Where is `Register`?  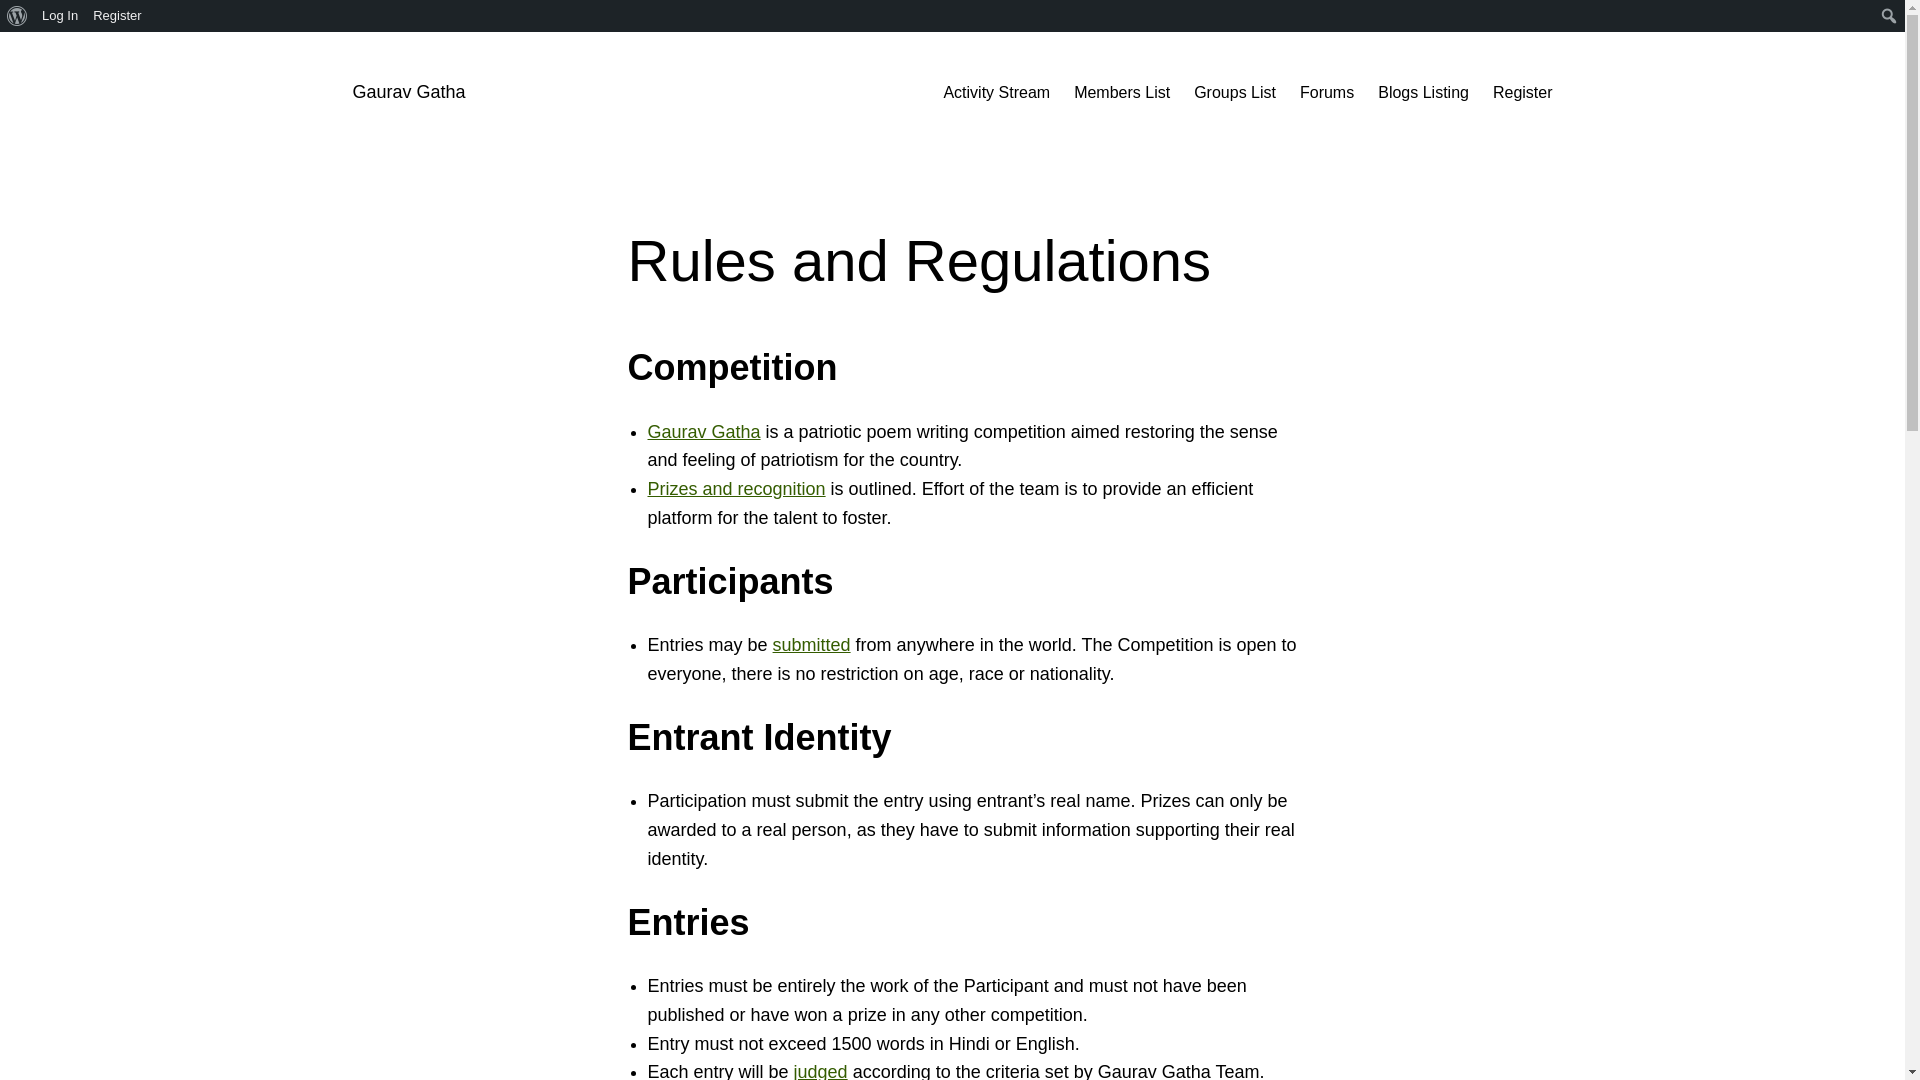
Register is located at coordinates (118, 16).